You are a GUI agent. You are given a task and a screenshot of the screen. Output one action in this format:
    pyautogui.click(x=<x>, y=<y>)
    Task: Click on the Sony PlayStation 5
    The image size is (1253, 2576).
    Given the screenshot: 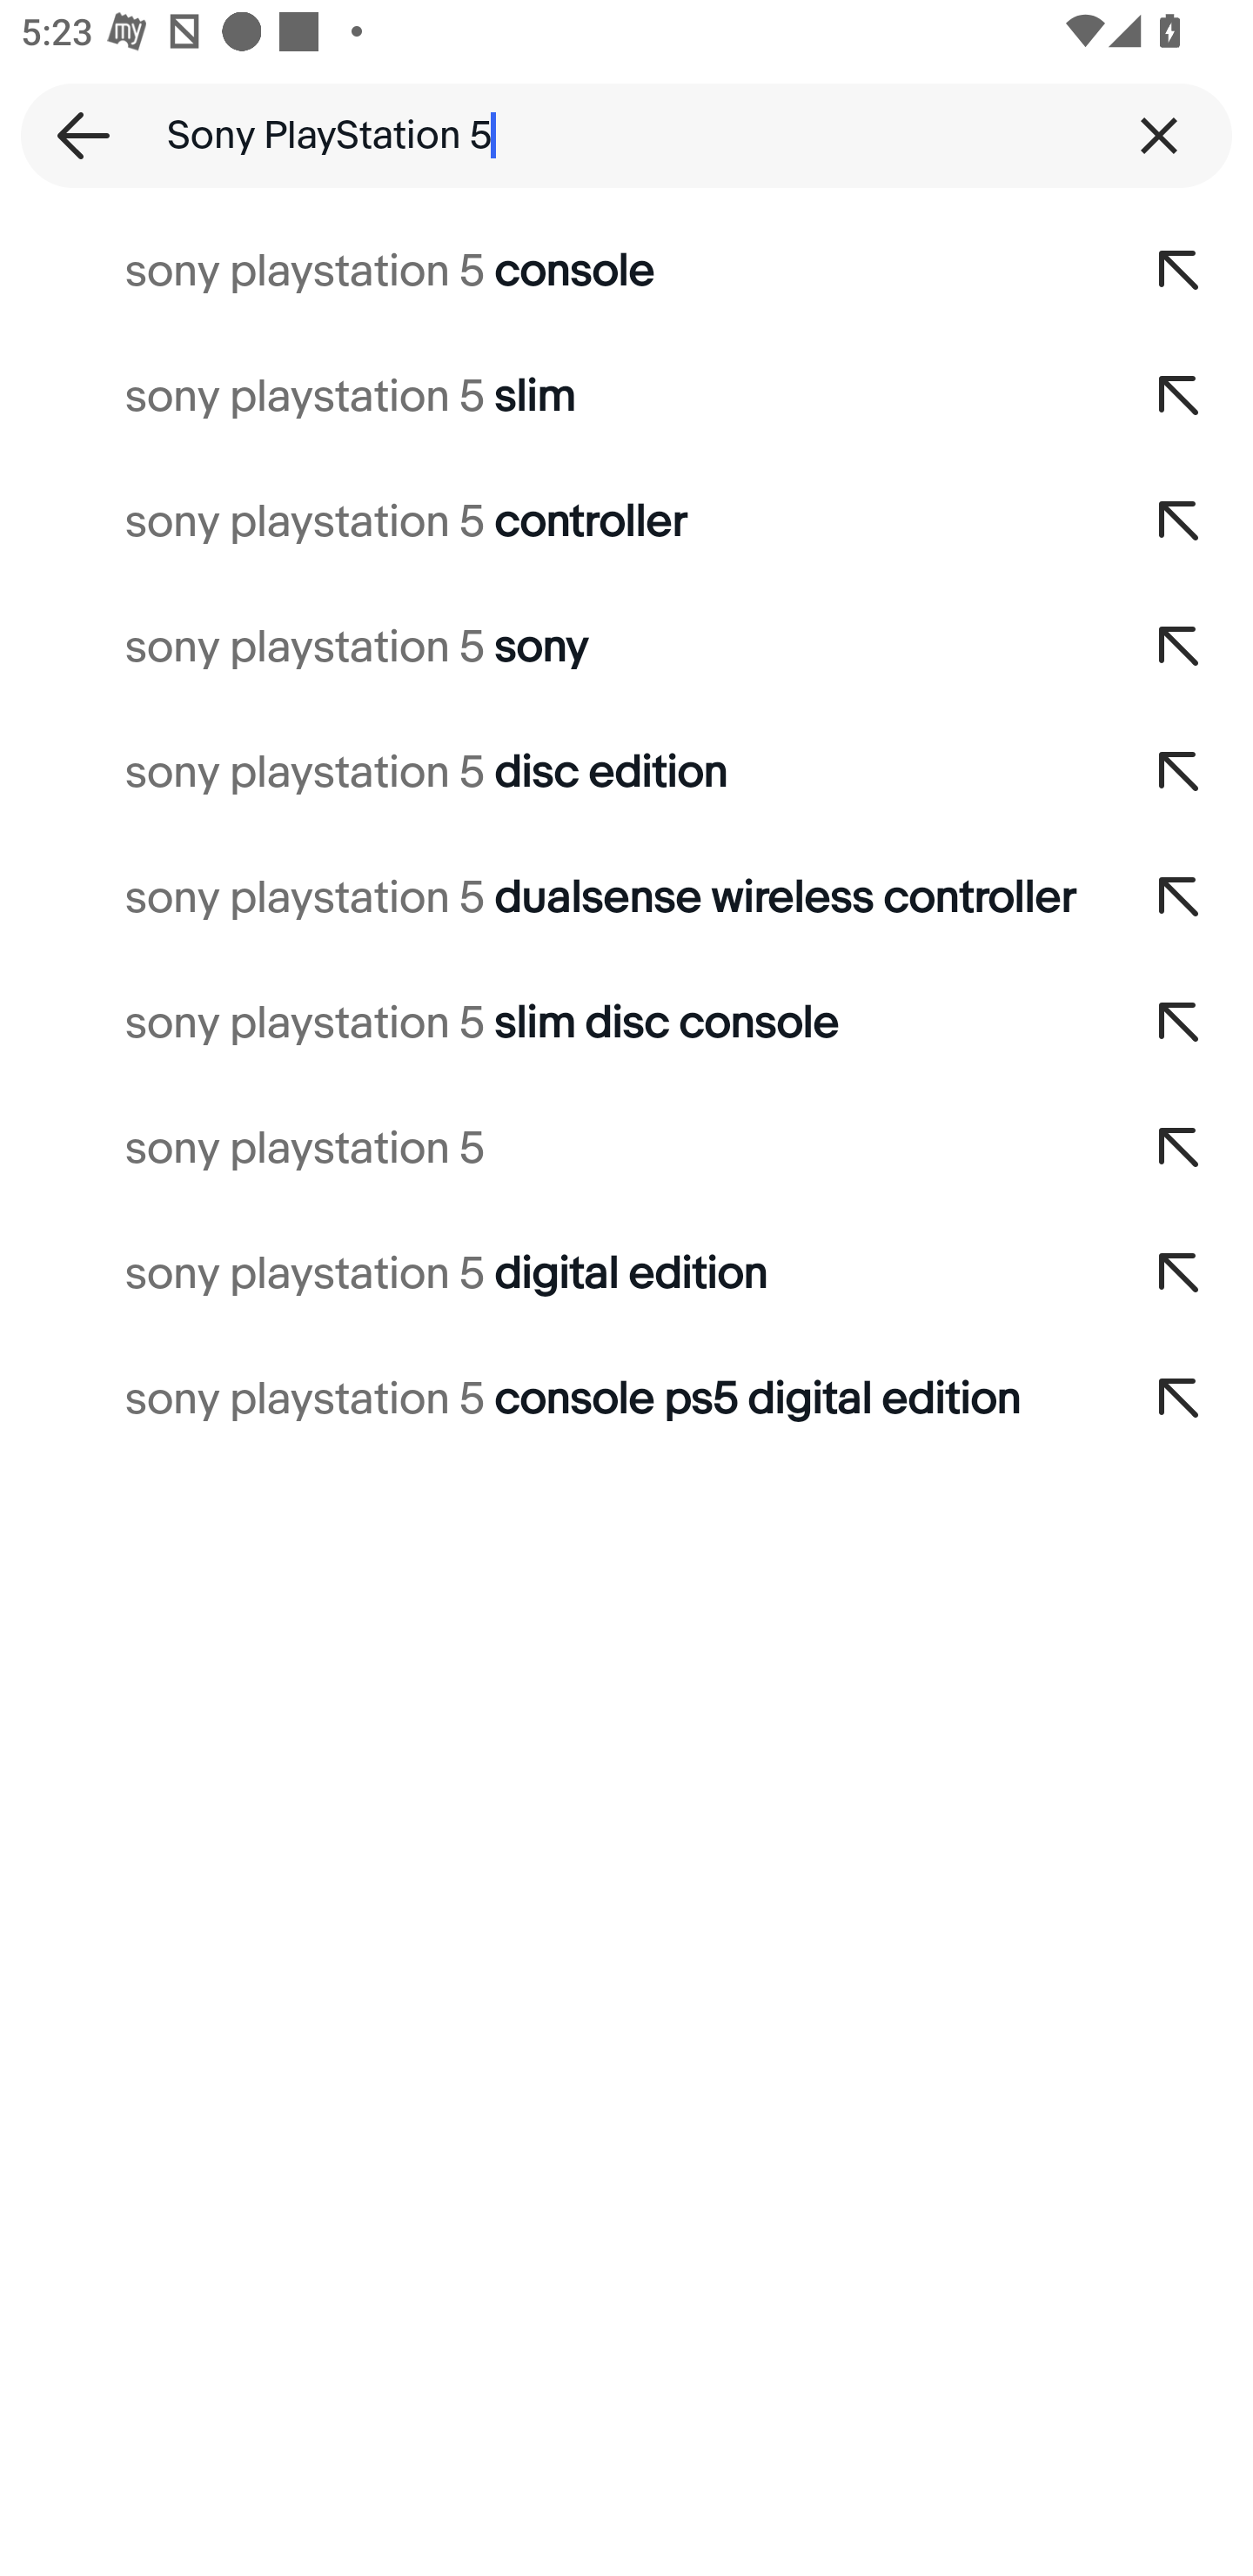 What is the action you would take?
    pyautogui.click(x=626, y=135)
    